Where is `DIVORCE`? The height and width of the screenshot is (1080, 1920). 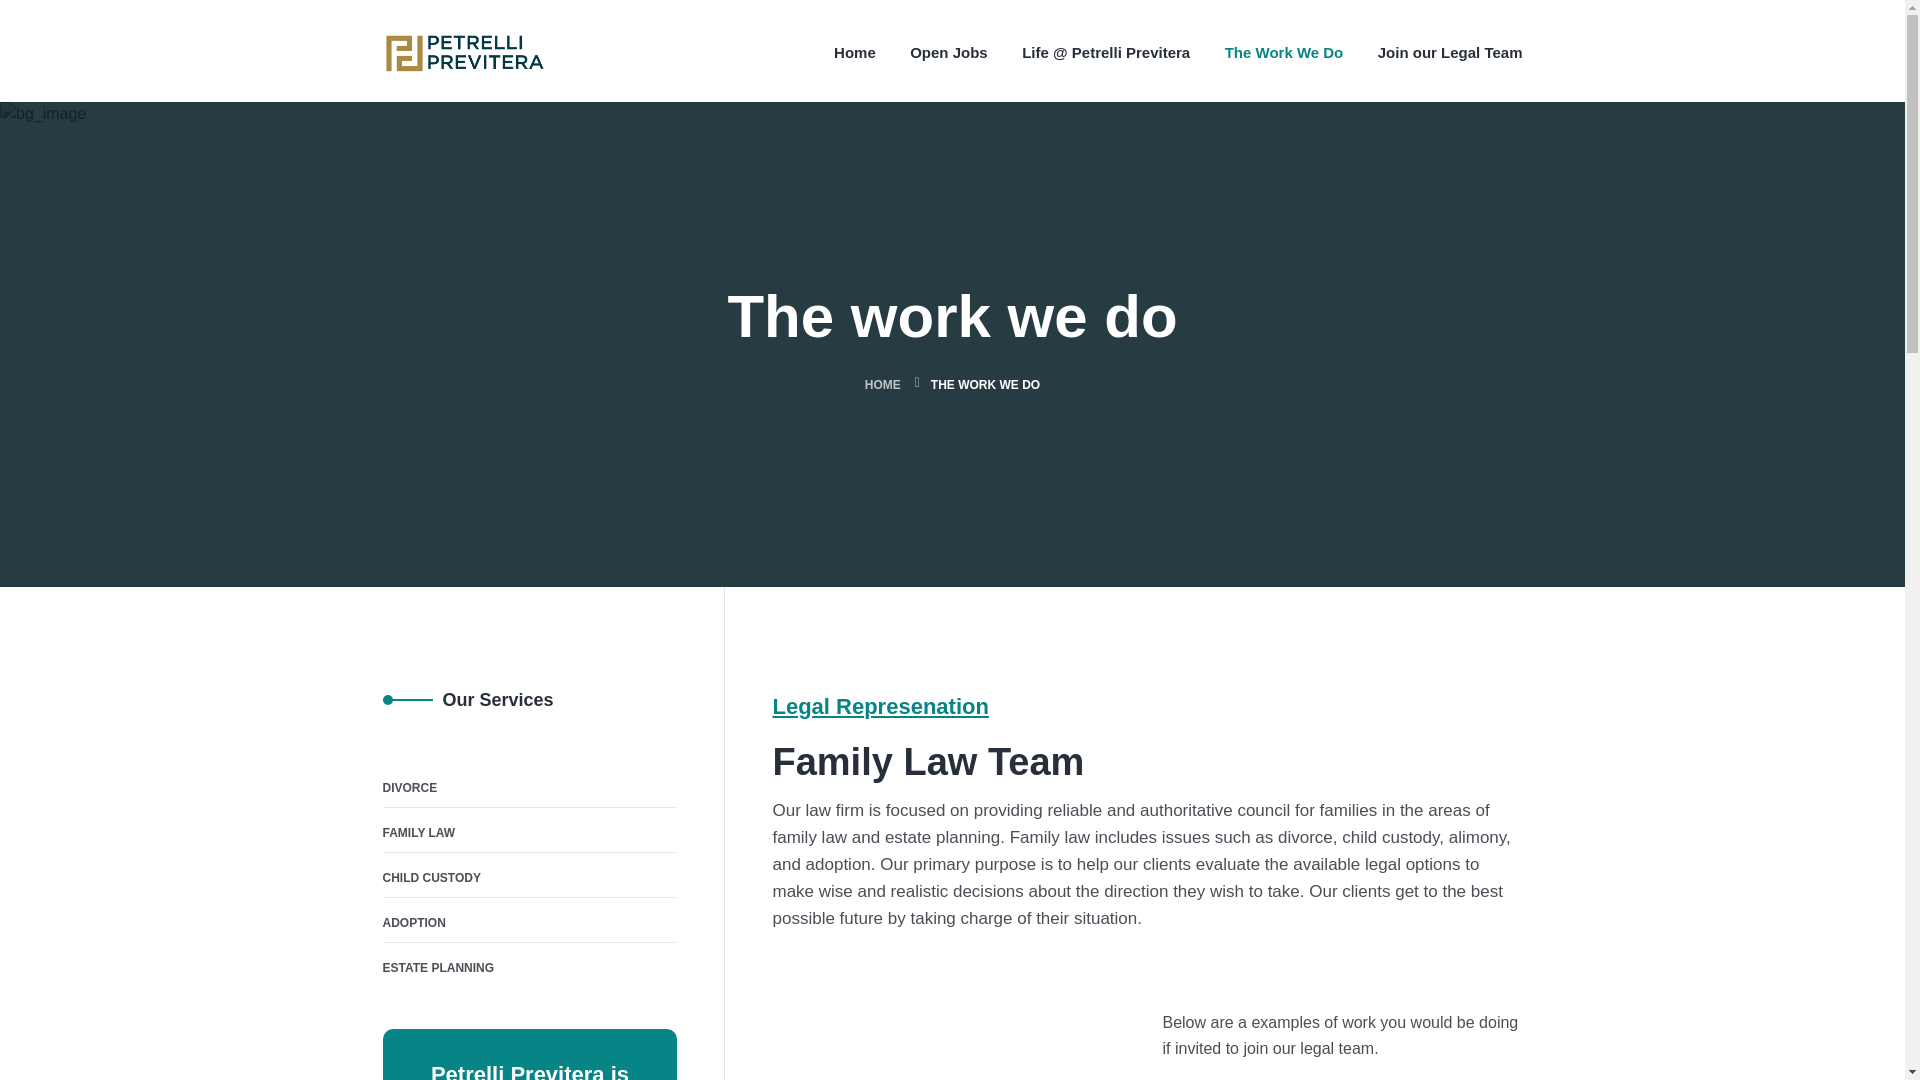 DIVORCE is located at coordinates (410, 788).